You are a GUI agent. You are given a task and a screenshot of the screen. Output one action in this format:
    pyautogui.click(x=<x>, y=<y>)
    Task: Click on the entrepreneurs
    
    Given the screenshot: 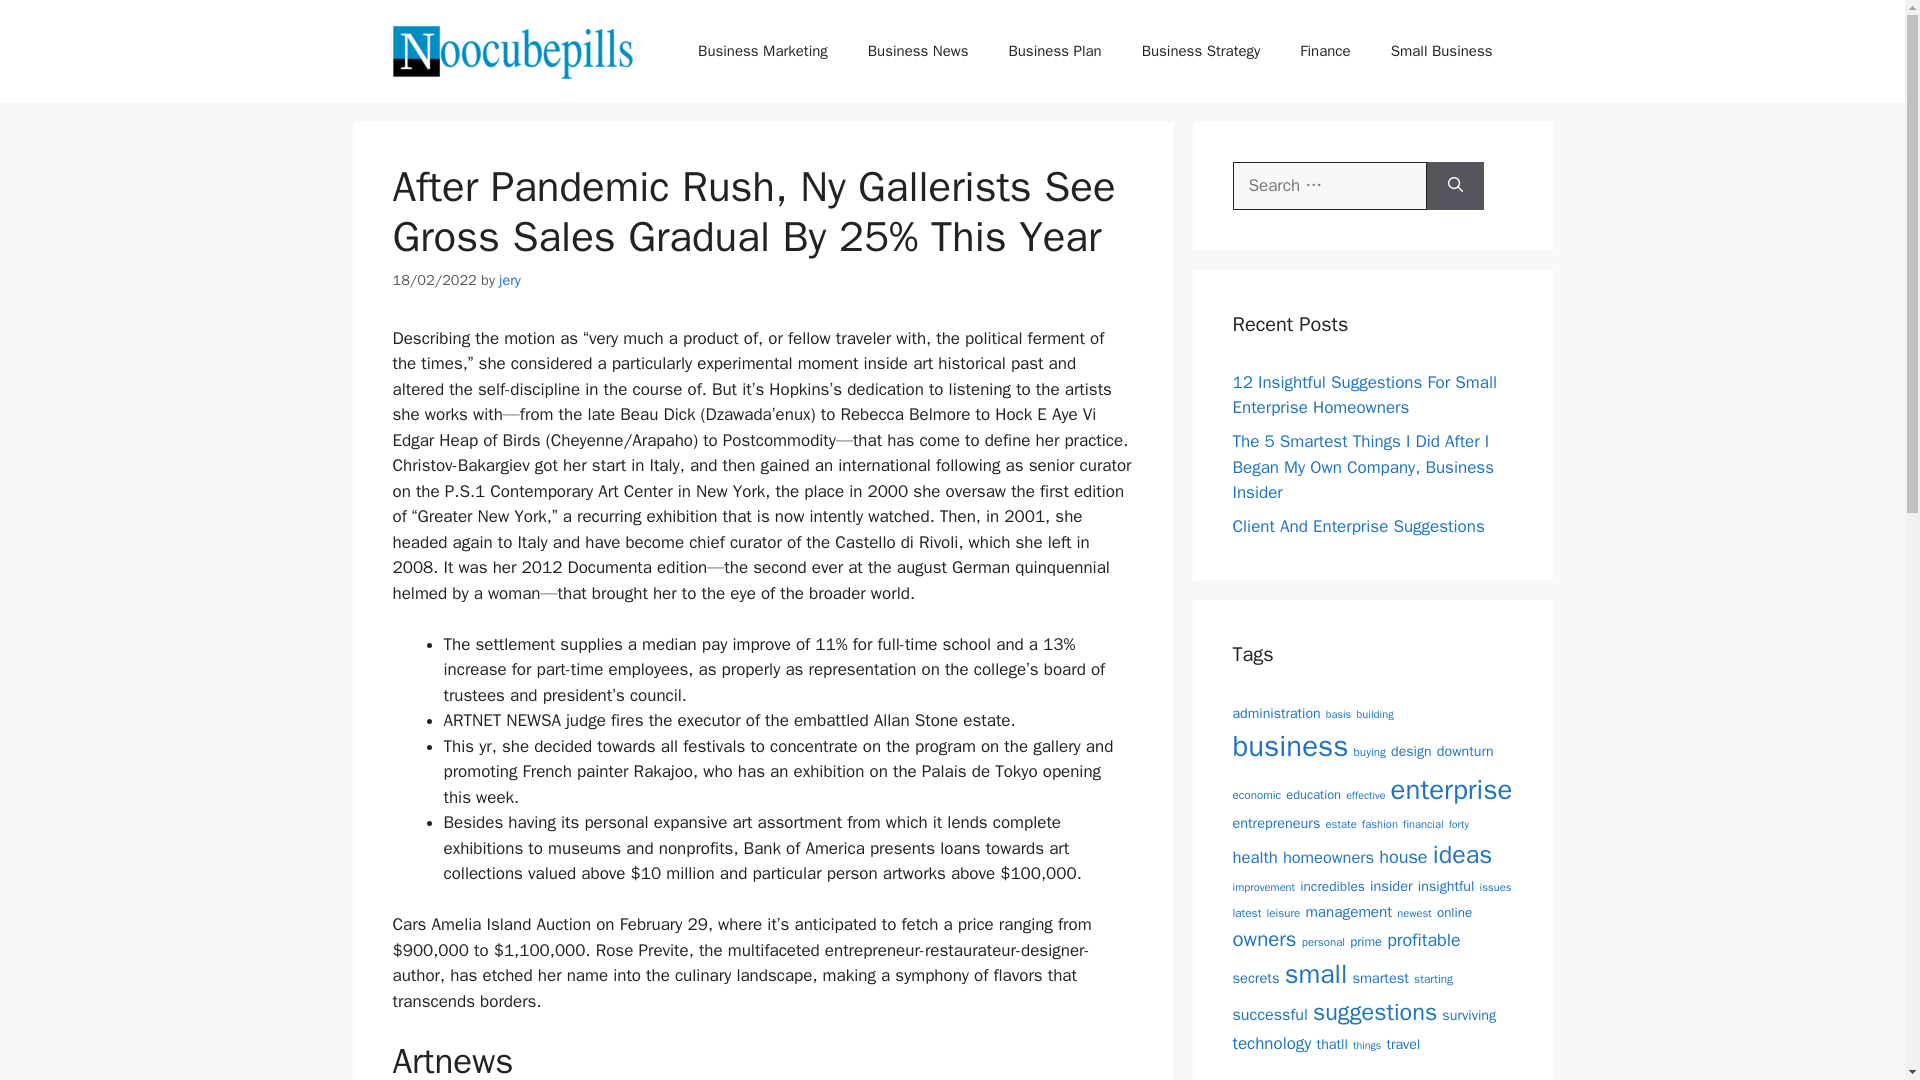 What is the action you would take?
    pyautogui.click(x=1276, y=822)
    